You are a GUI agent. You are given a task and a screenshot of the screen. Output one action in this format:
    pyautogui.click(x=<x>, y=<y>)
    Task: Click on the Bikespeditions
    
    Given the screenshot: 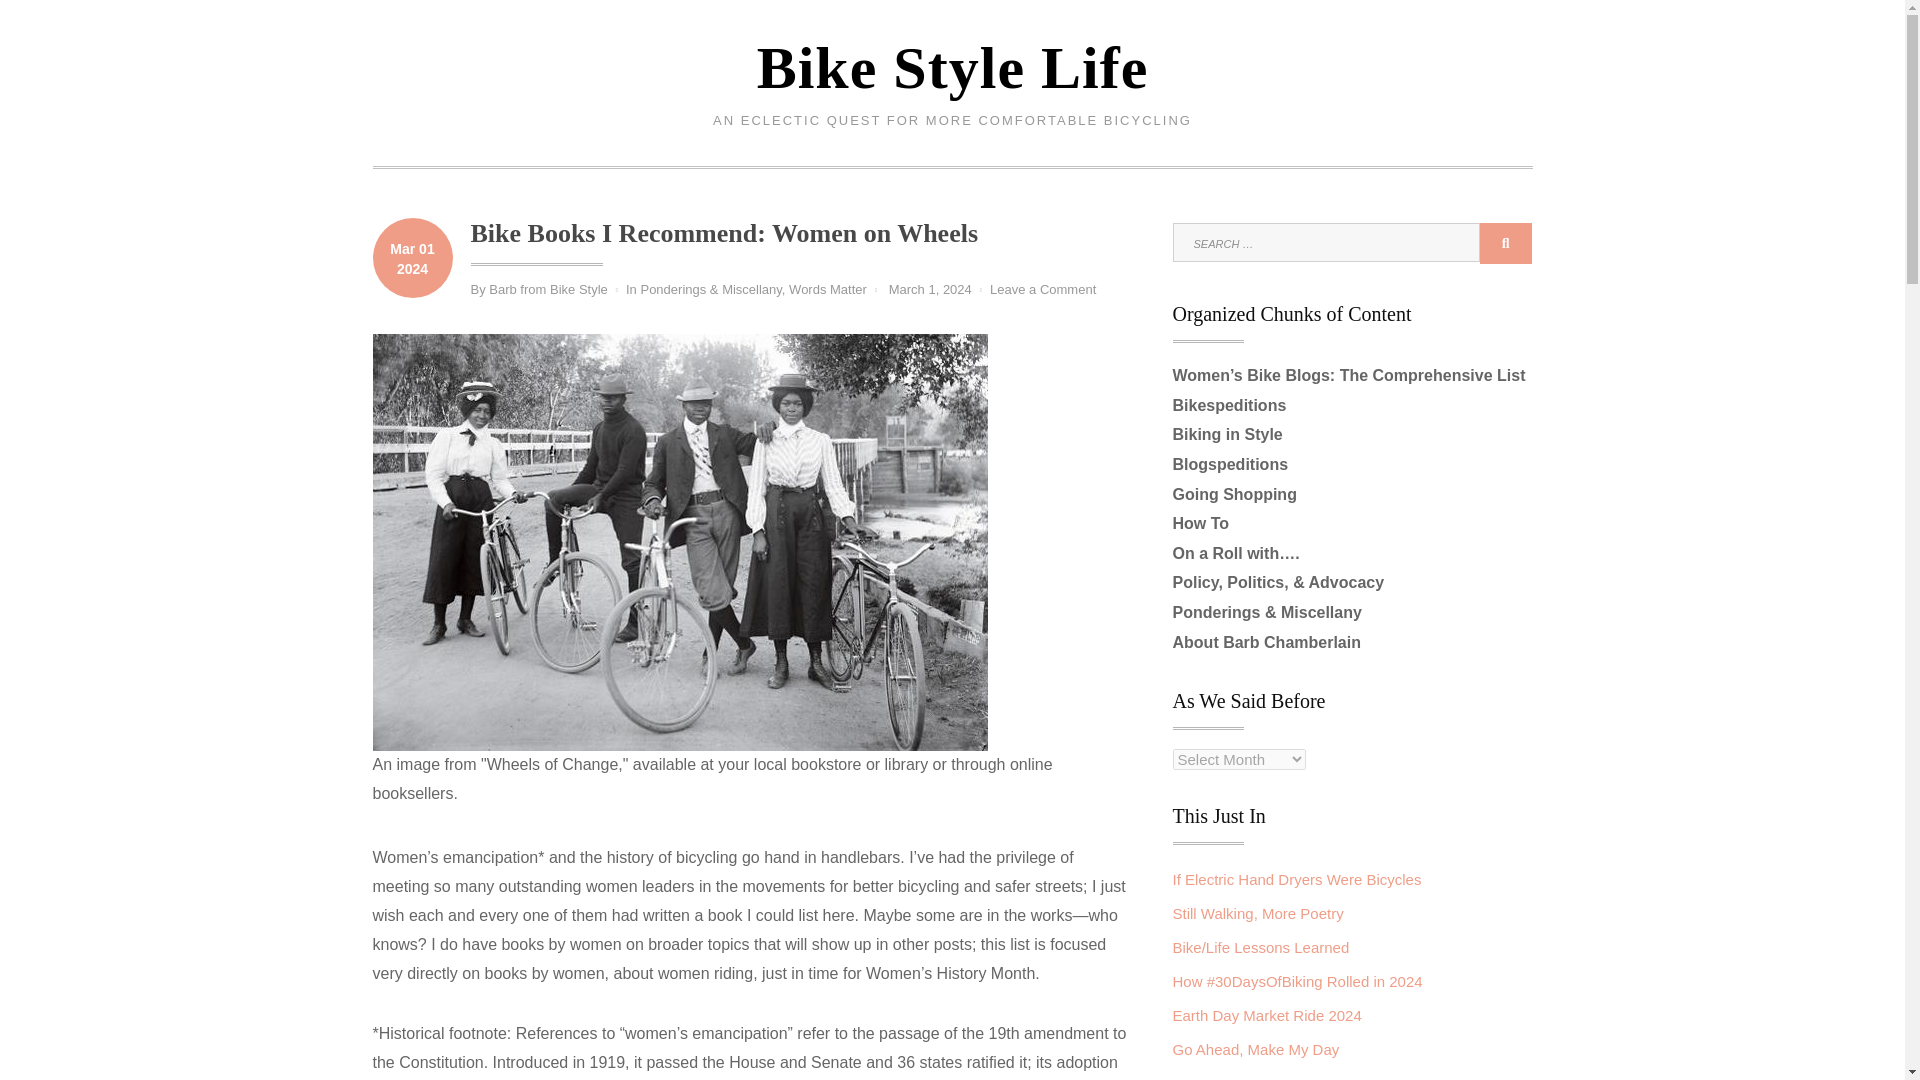 What is the action you would take?
    pyautogui.click(x=930, y=289)
    